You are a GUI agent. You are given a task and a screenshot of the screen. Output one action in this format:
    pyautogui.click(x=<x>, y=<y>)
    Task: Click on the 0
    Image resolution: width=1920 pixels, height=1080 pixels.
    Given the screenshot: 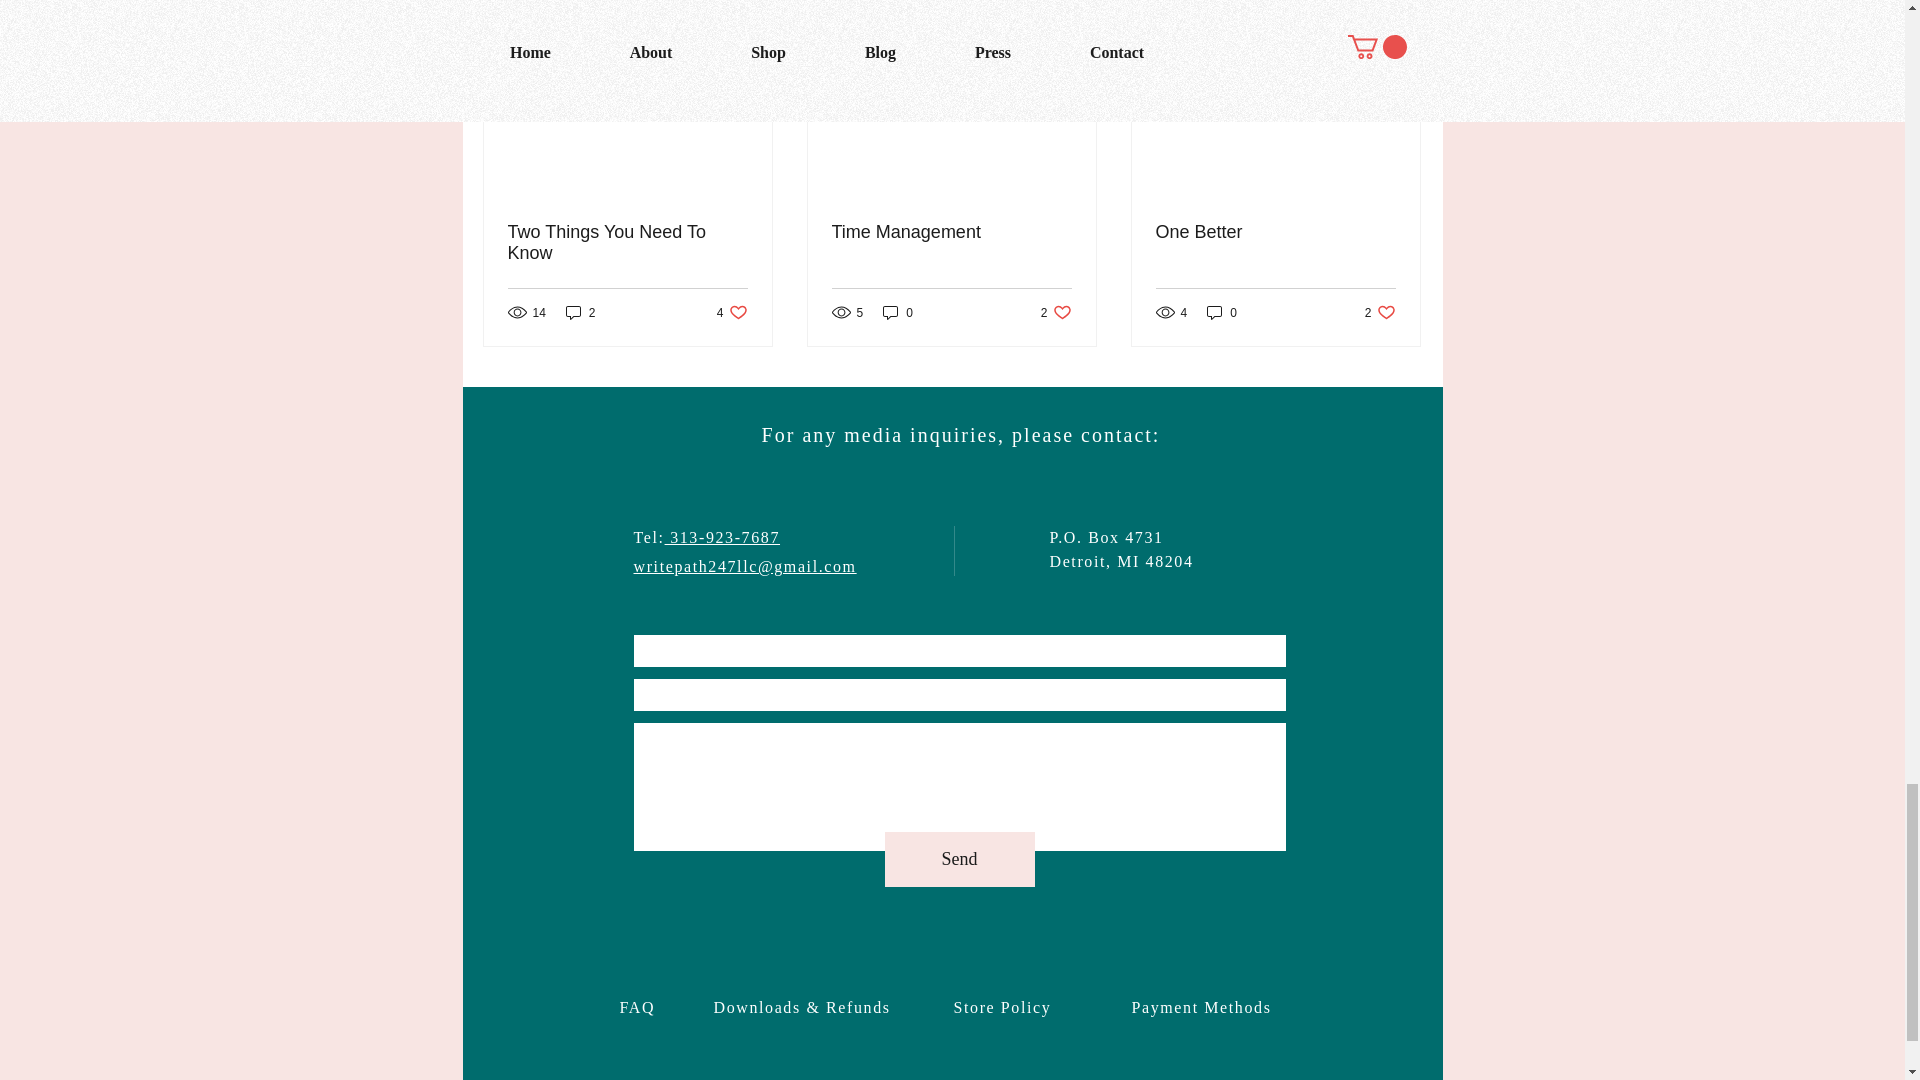 What is the action you would take?
    pyautogui.click(x=732, y=312)
    